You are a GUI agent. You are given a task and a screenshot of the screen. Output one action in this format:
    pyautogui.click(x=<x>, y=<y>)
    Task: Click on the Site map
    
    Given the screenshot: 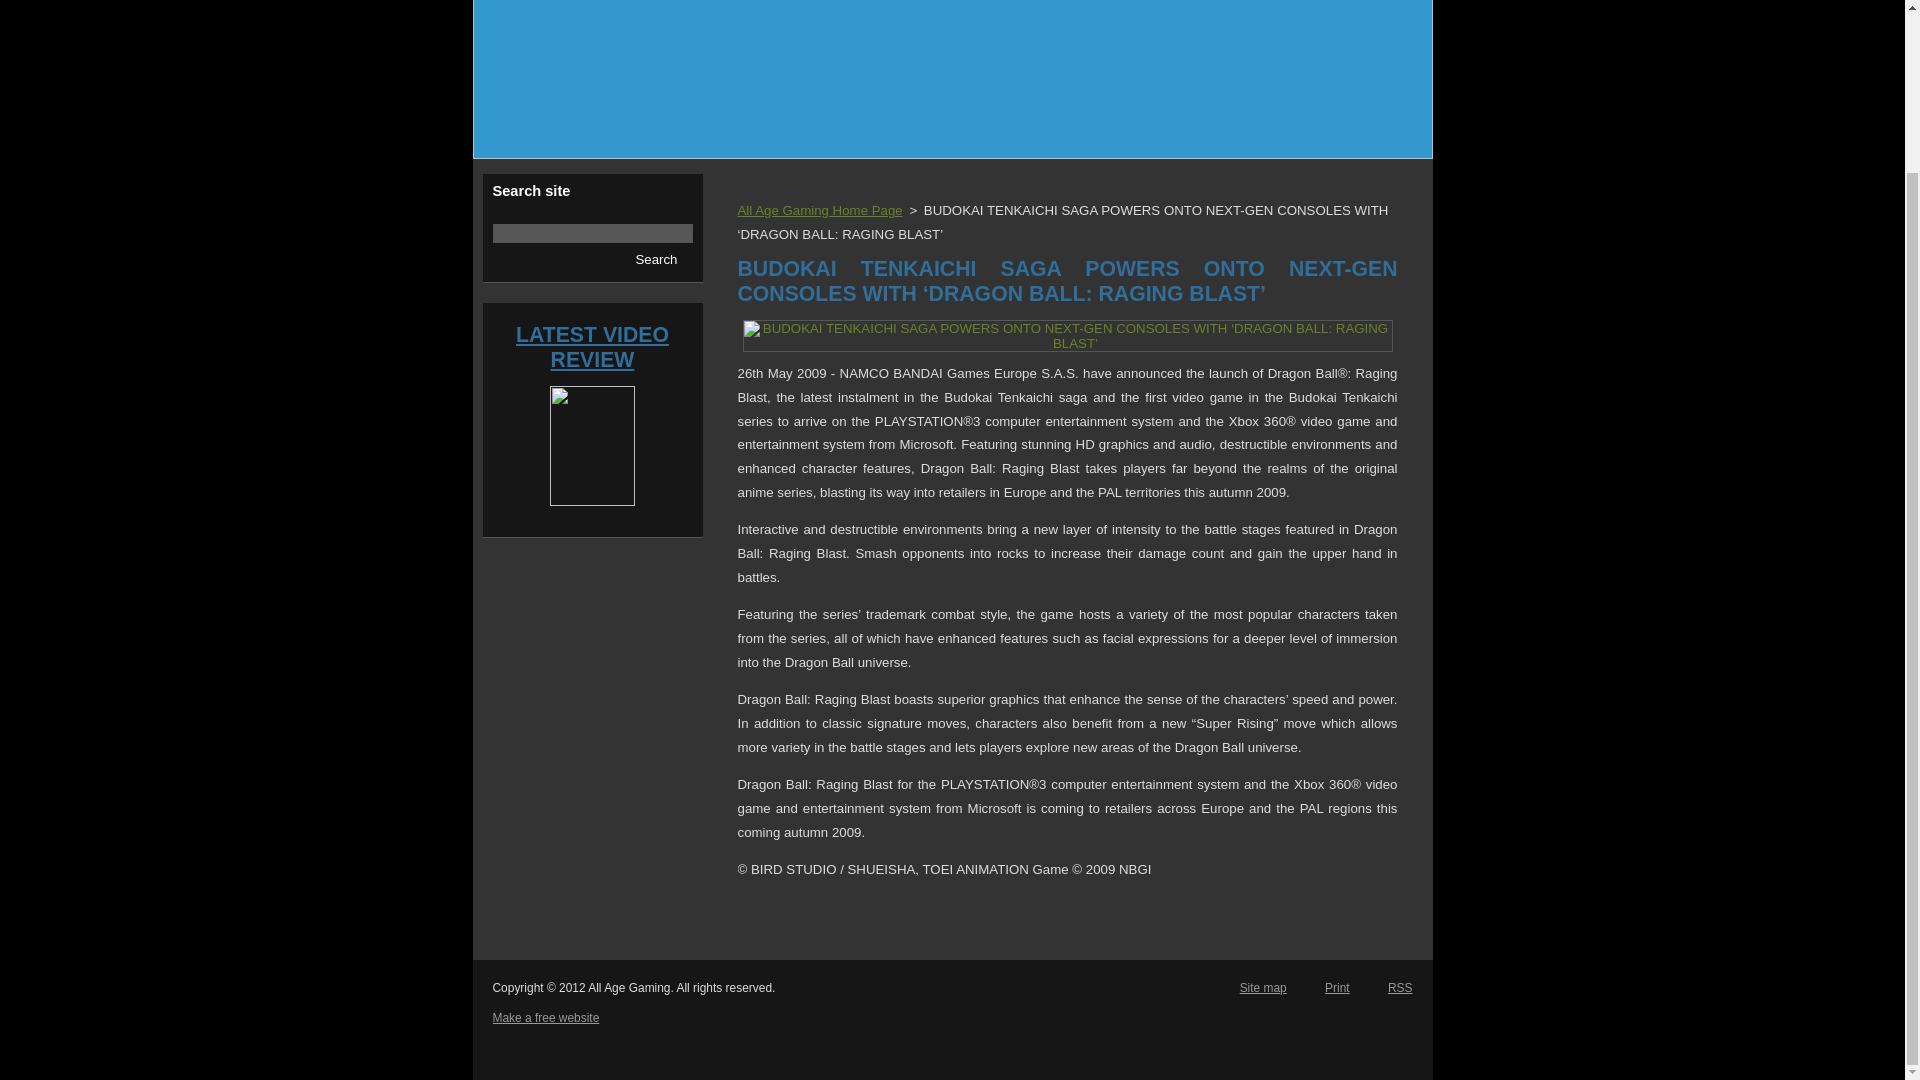 What is the action you would take?
    pyautogui.click(x=1263, y=987)
    